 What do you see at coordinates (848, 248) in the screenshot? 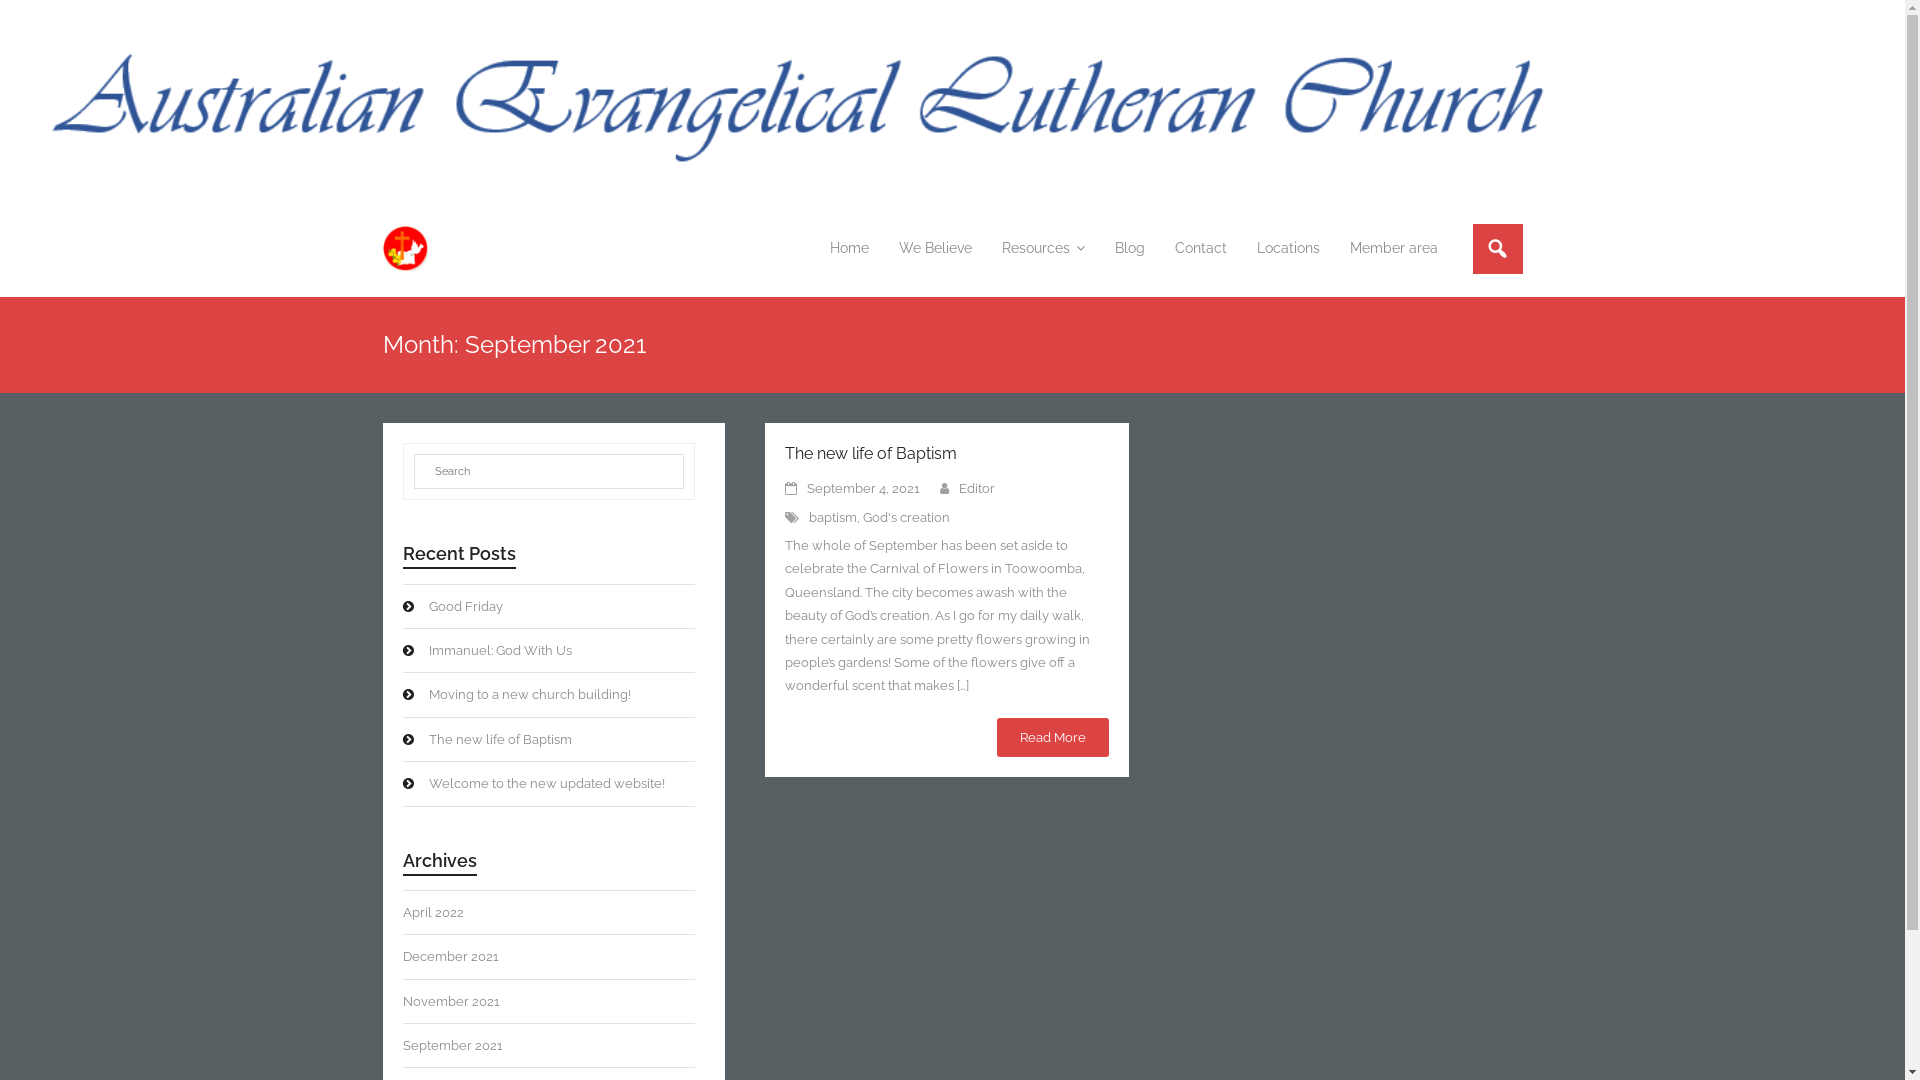
I see `Home` at bounding box center [848, 248].